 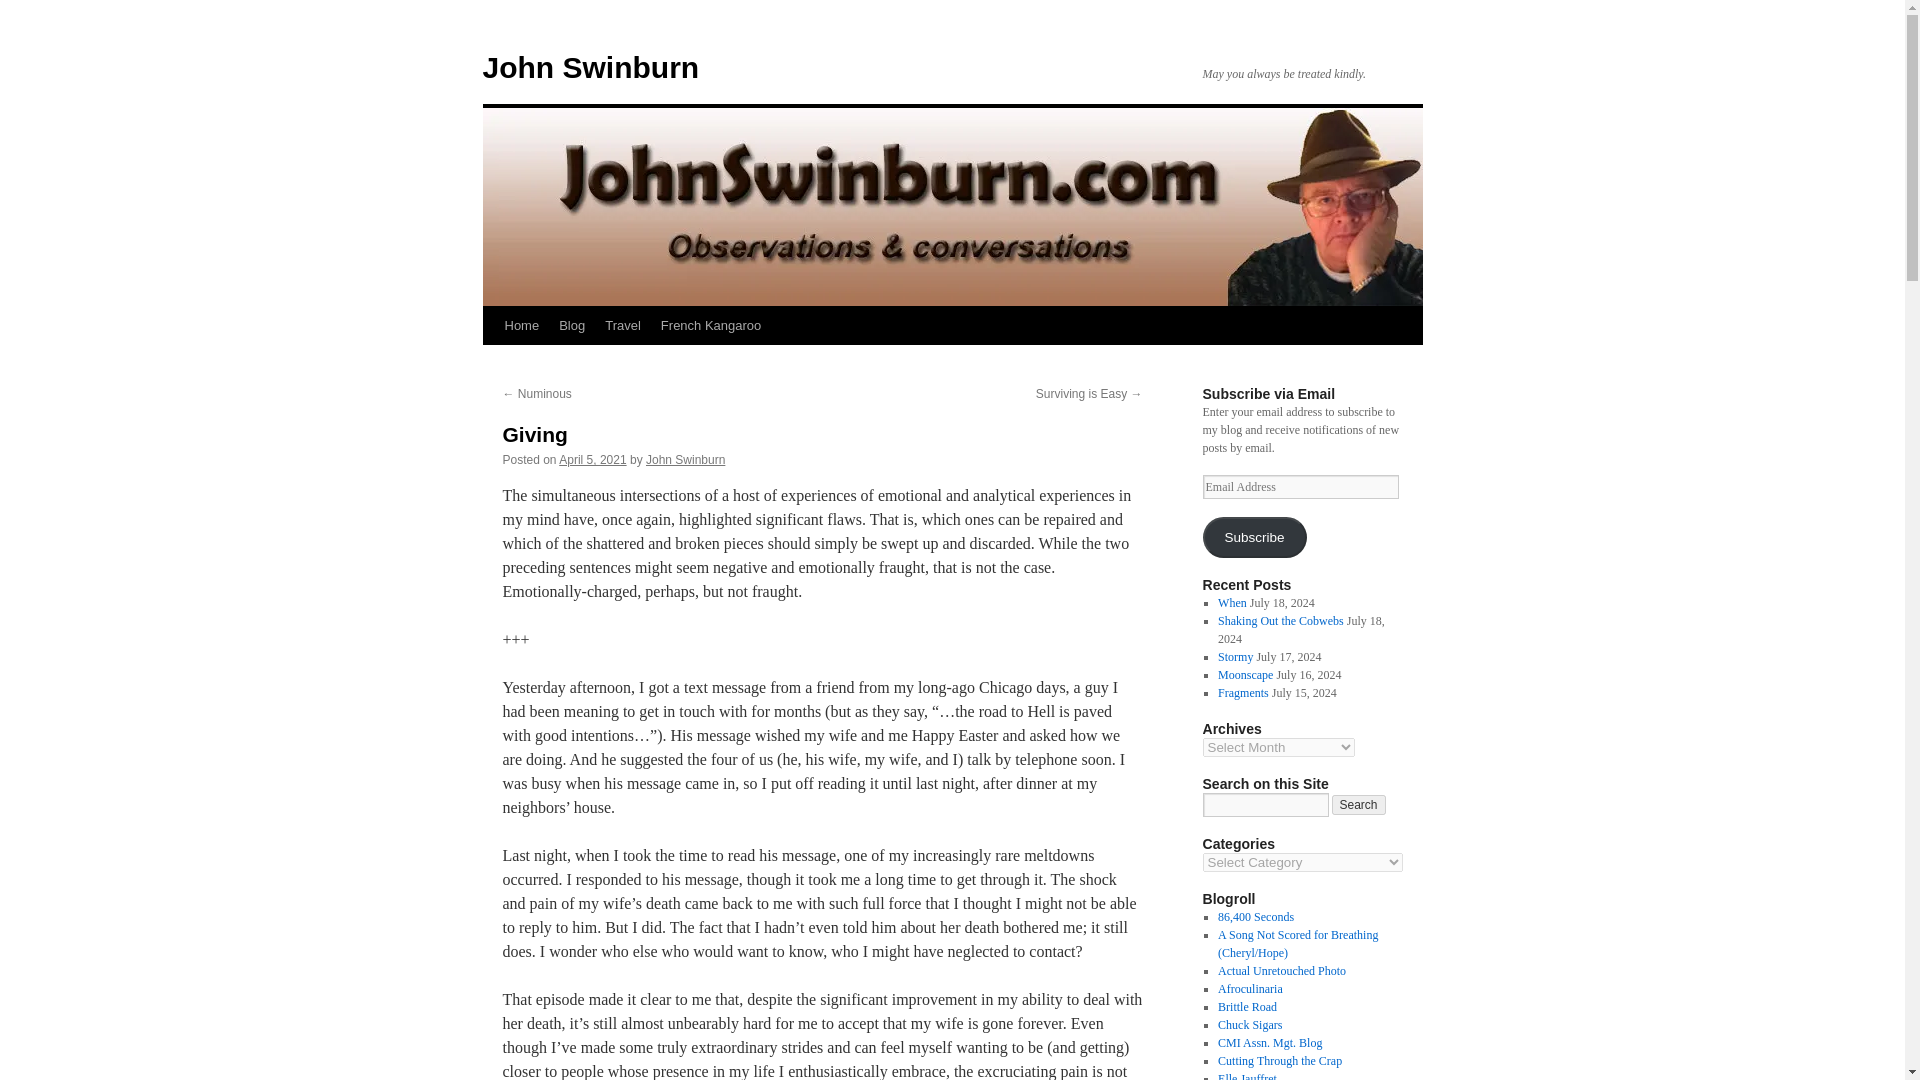 I want to click on John Swinburn, so click(x=590, y=67).